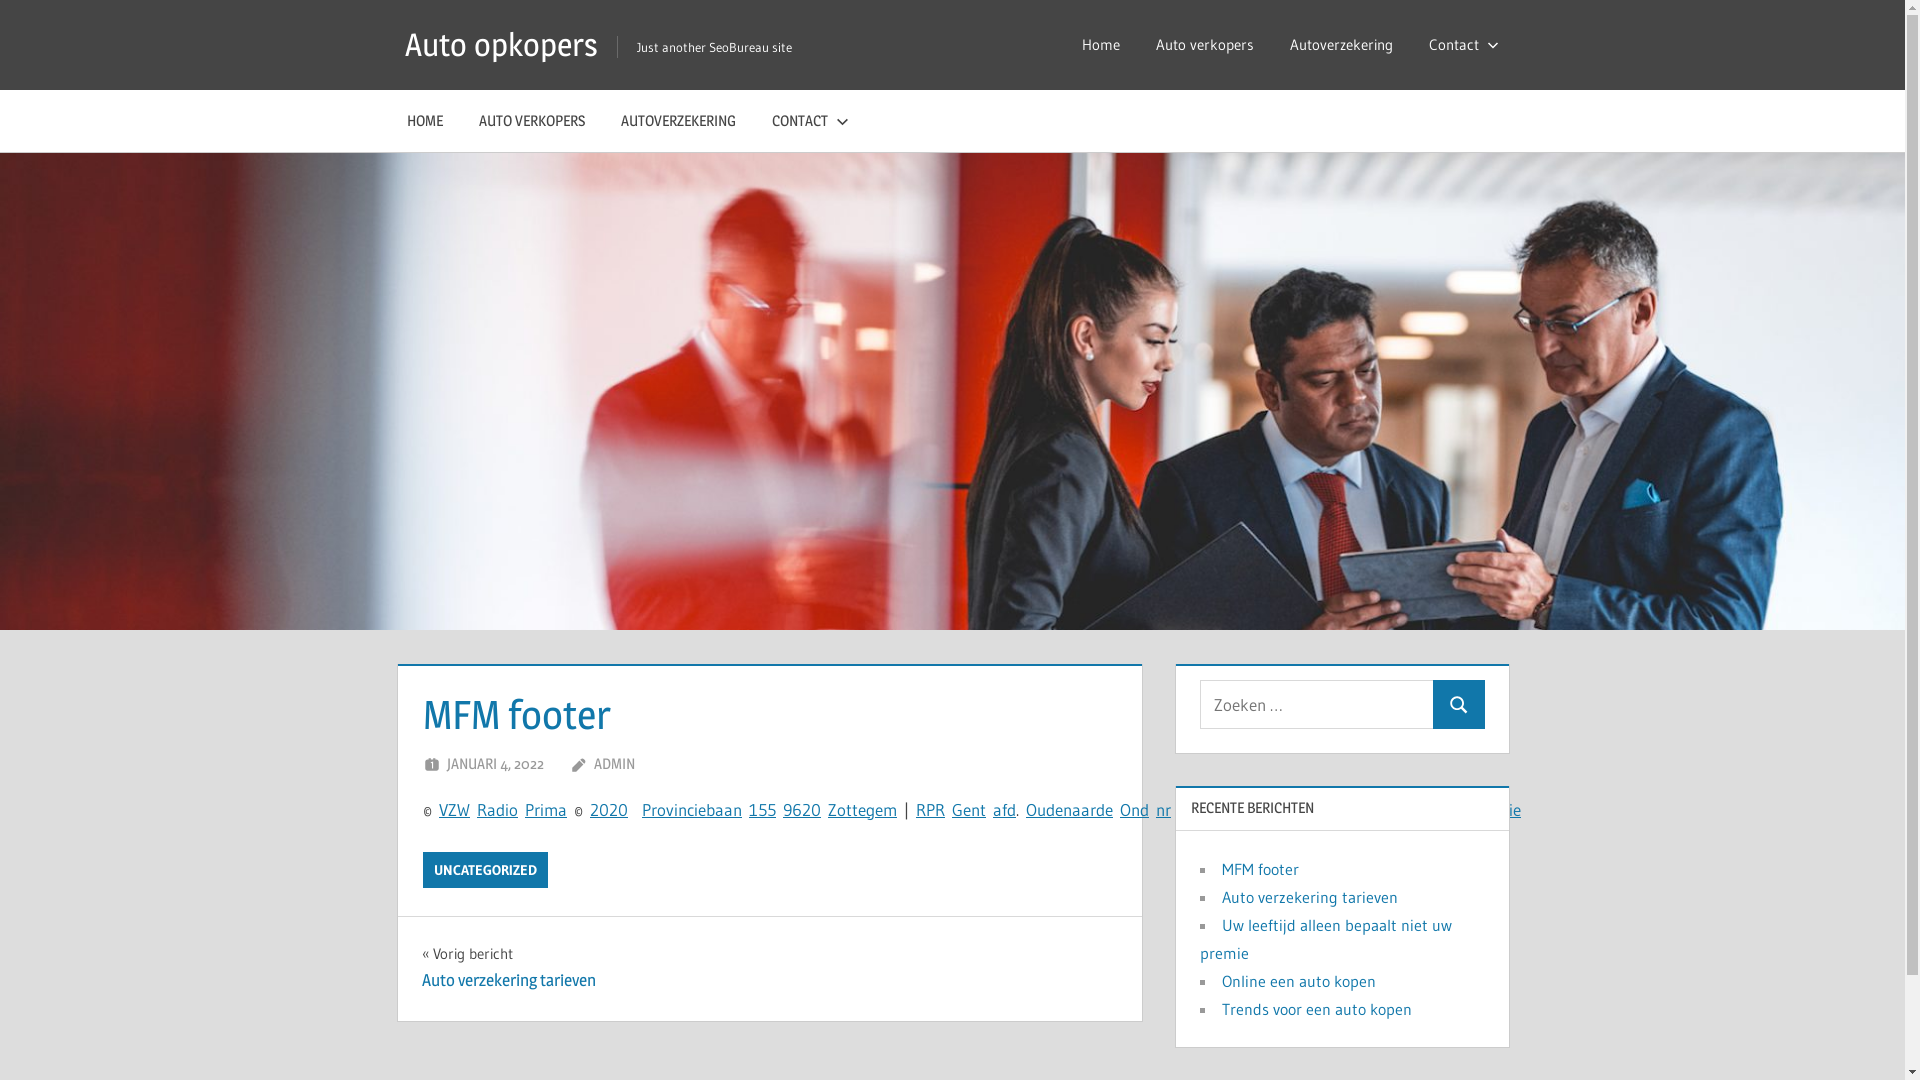 The height and width of the screenshot is (1080, 1920). I want to click on i, so click(696, 810).